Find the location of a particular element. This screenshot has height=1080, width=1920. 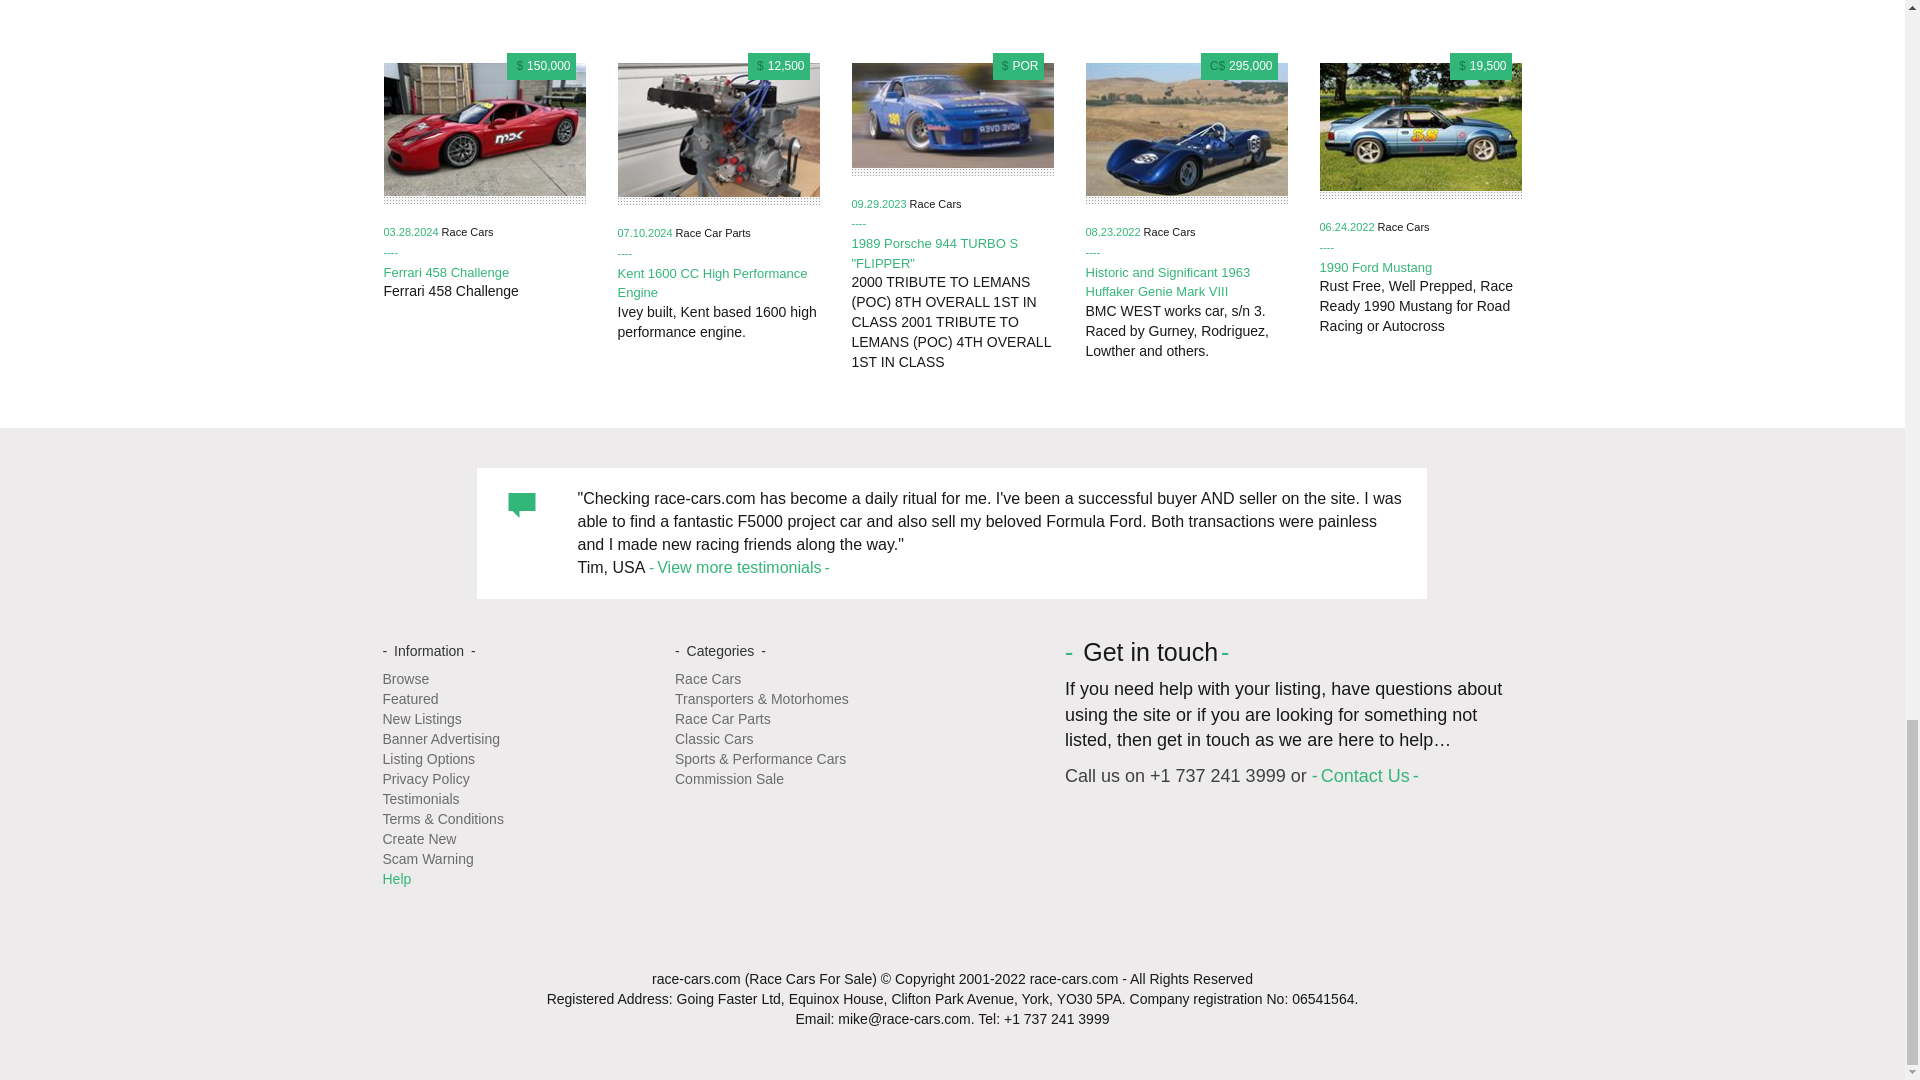

Featured is located at coordinates (410, 699).